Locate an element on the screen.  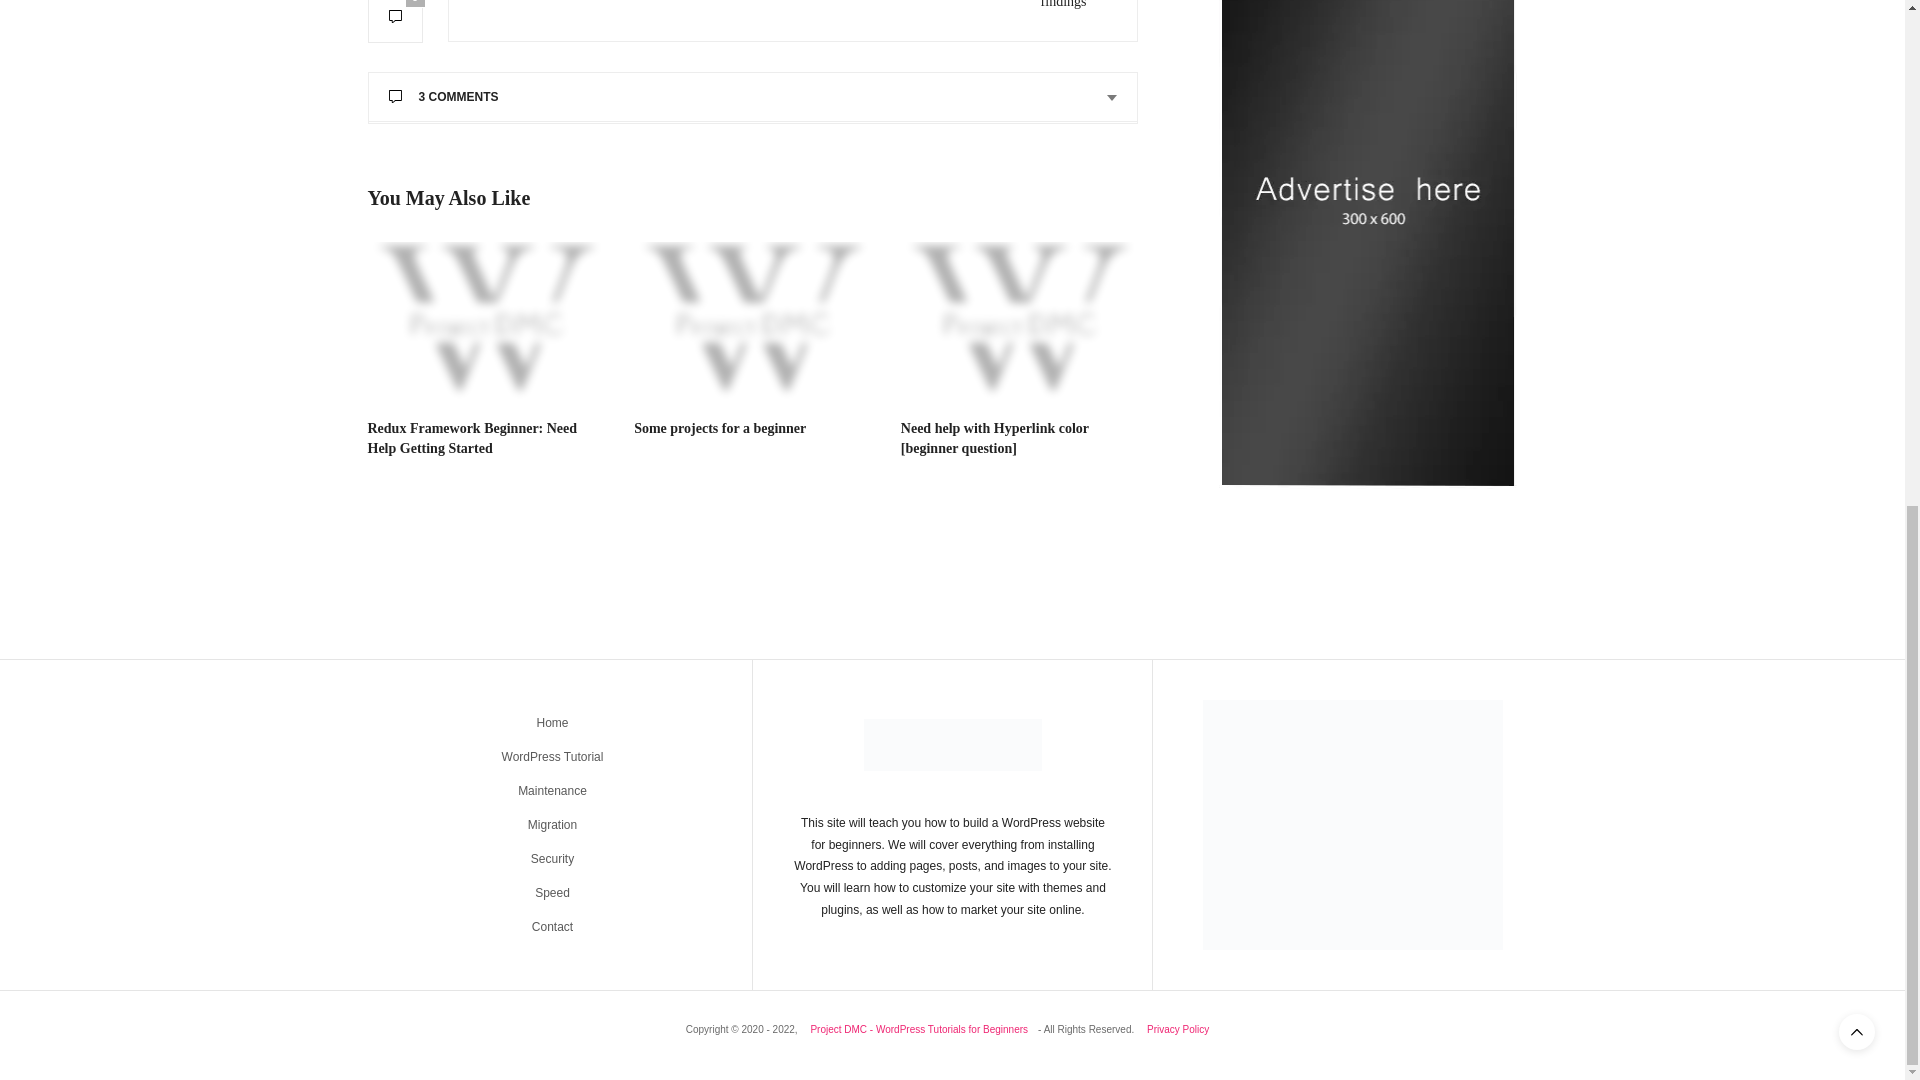
Redux Framework Beginner: Need Help Getting Started is located at coordinates (486, 320).